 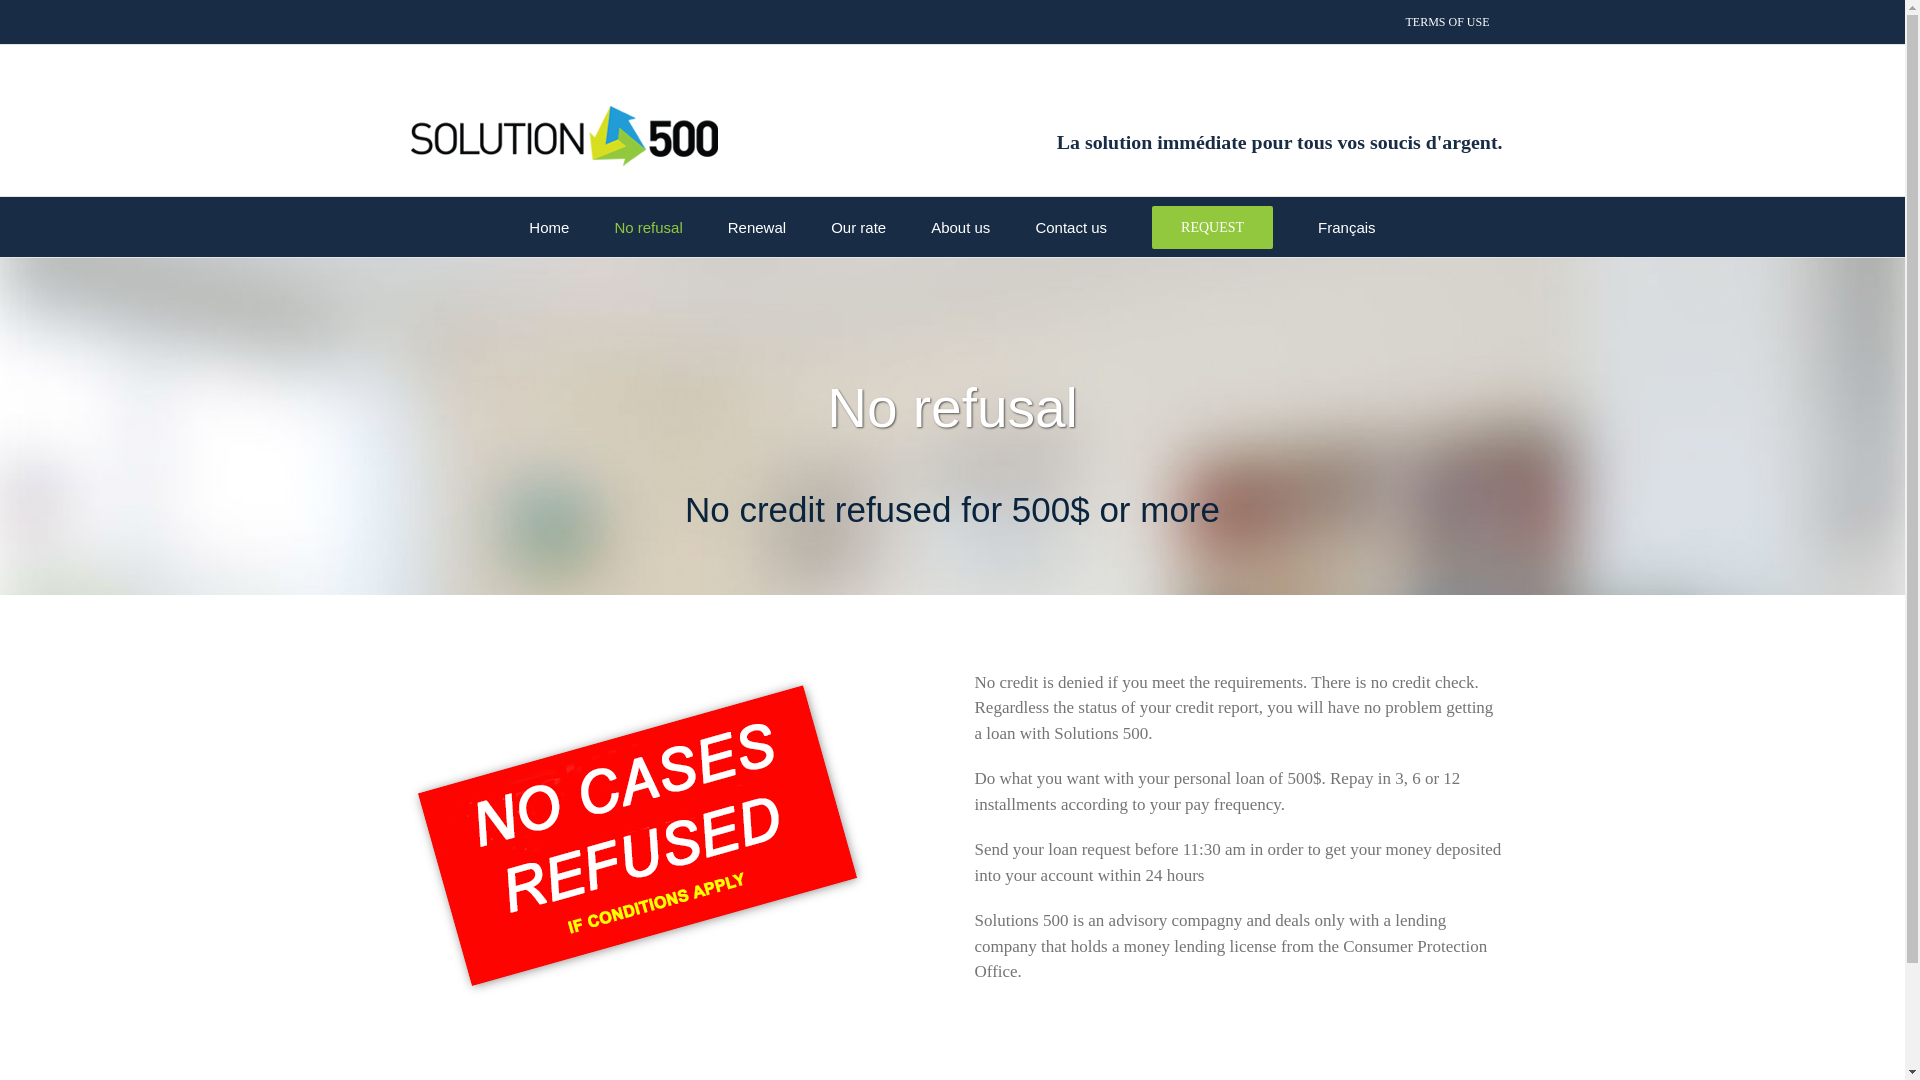 What do you see at coordinates (648, 226) in the screenshot?
I see `No refusal` at bounding box center [648, 226].